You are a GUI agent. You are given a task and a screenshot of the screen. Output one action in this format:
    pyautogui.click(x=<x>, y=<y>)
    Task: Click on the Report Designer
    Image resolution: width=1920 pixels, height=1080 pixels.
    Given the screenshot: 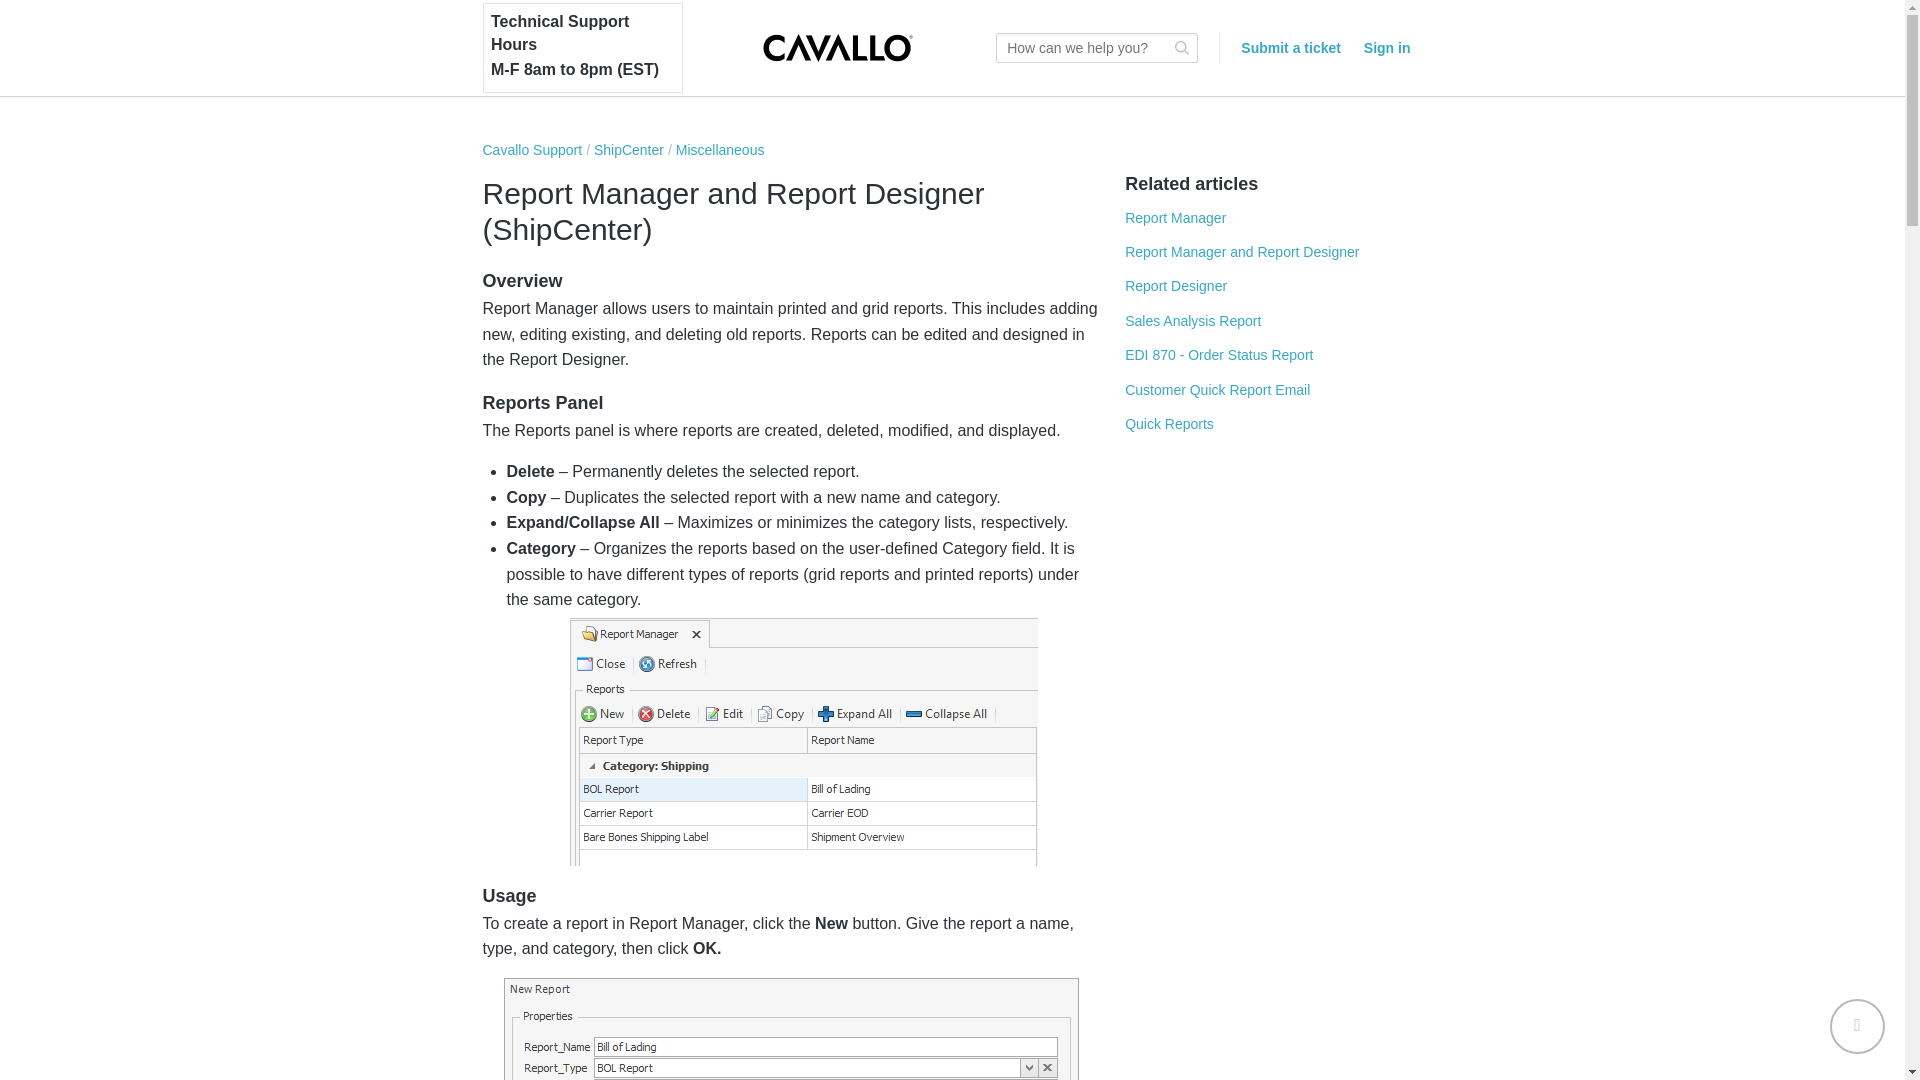 What is the action you would take?
    pyautogui.click(x=1176, y=285)
    